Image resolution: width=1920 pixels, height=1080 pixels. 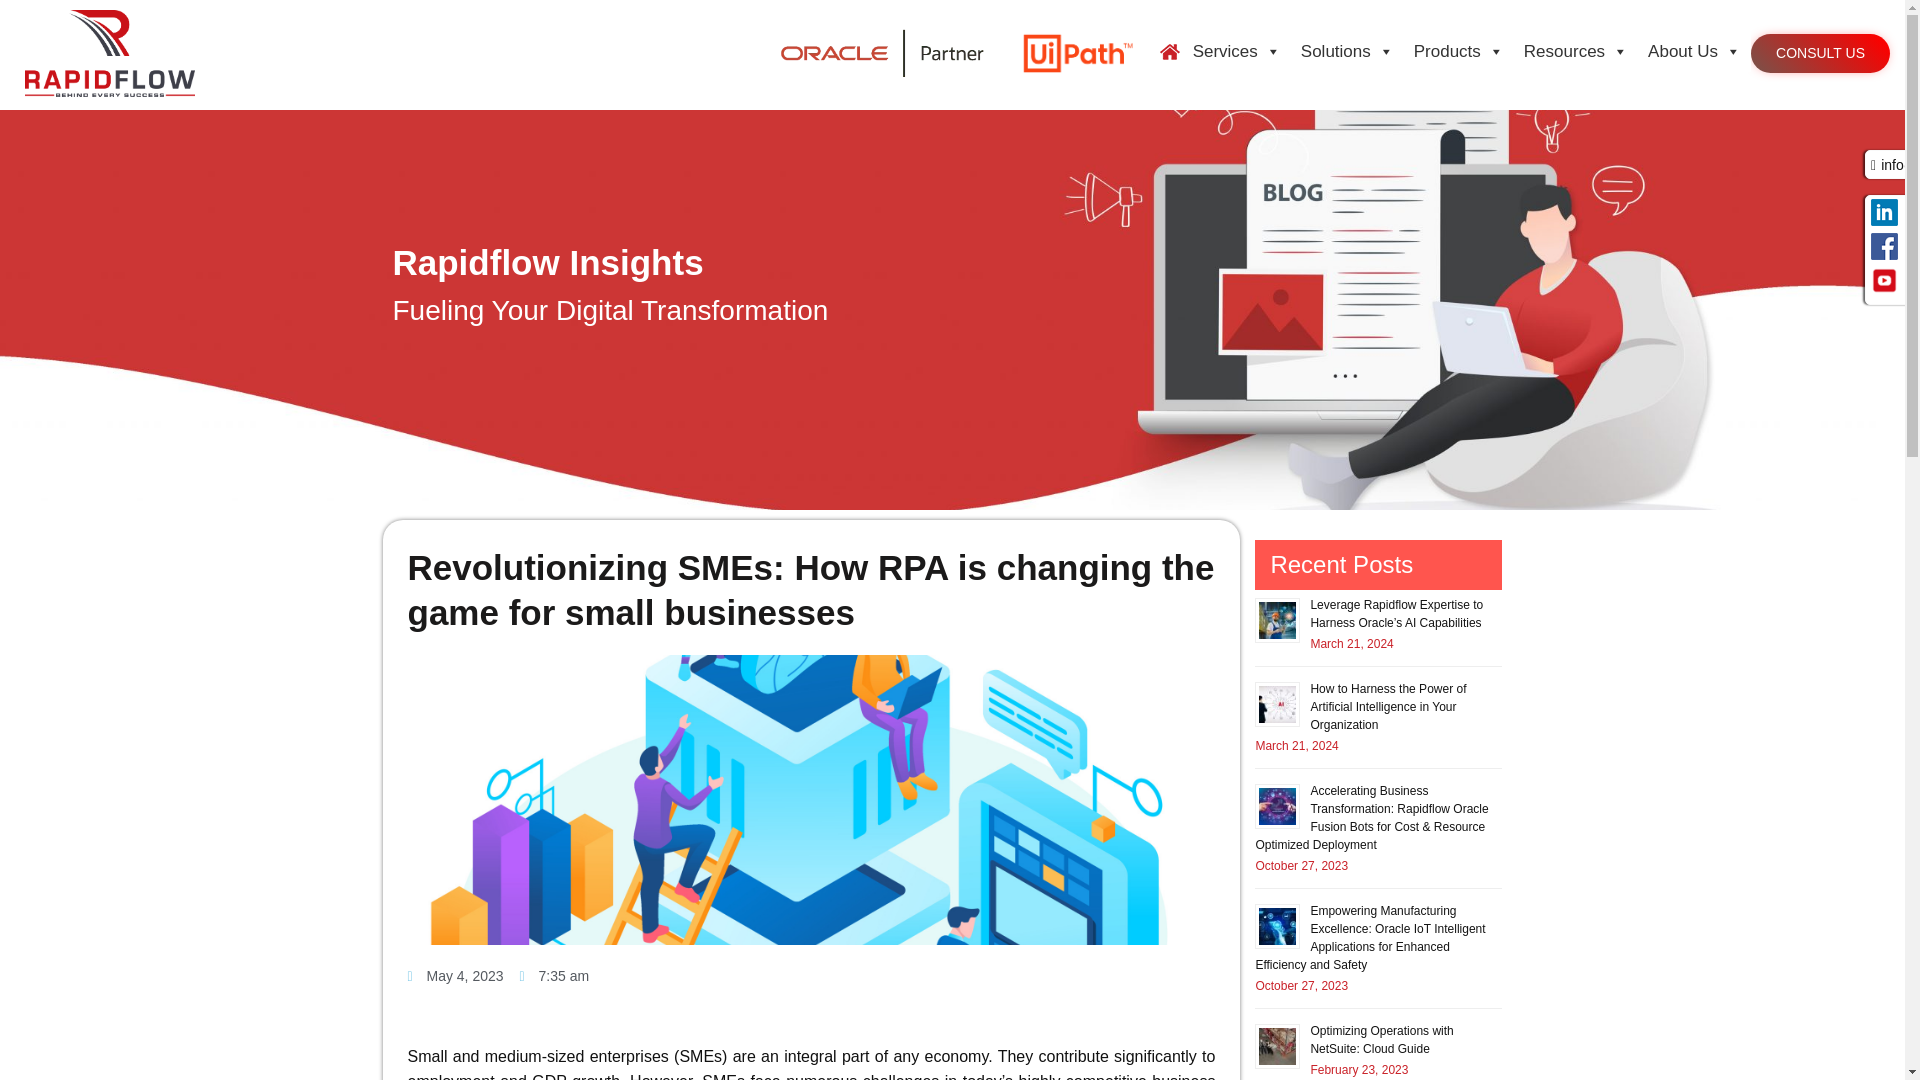 I want to click on May 4, 2023, so click(x=455, y=977).